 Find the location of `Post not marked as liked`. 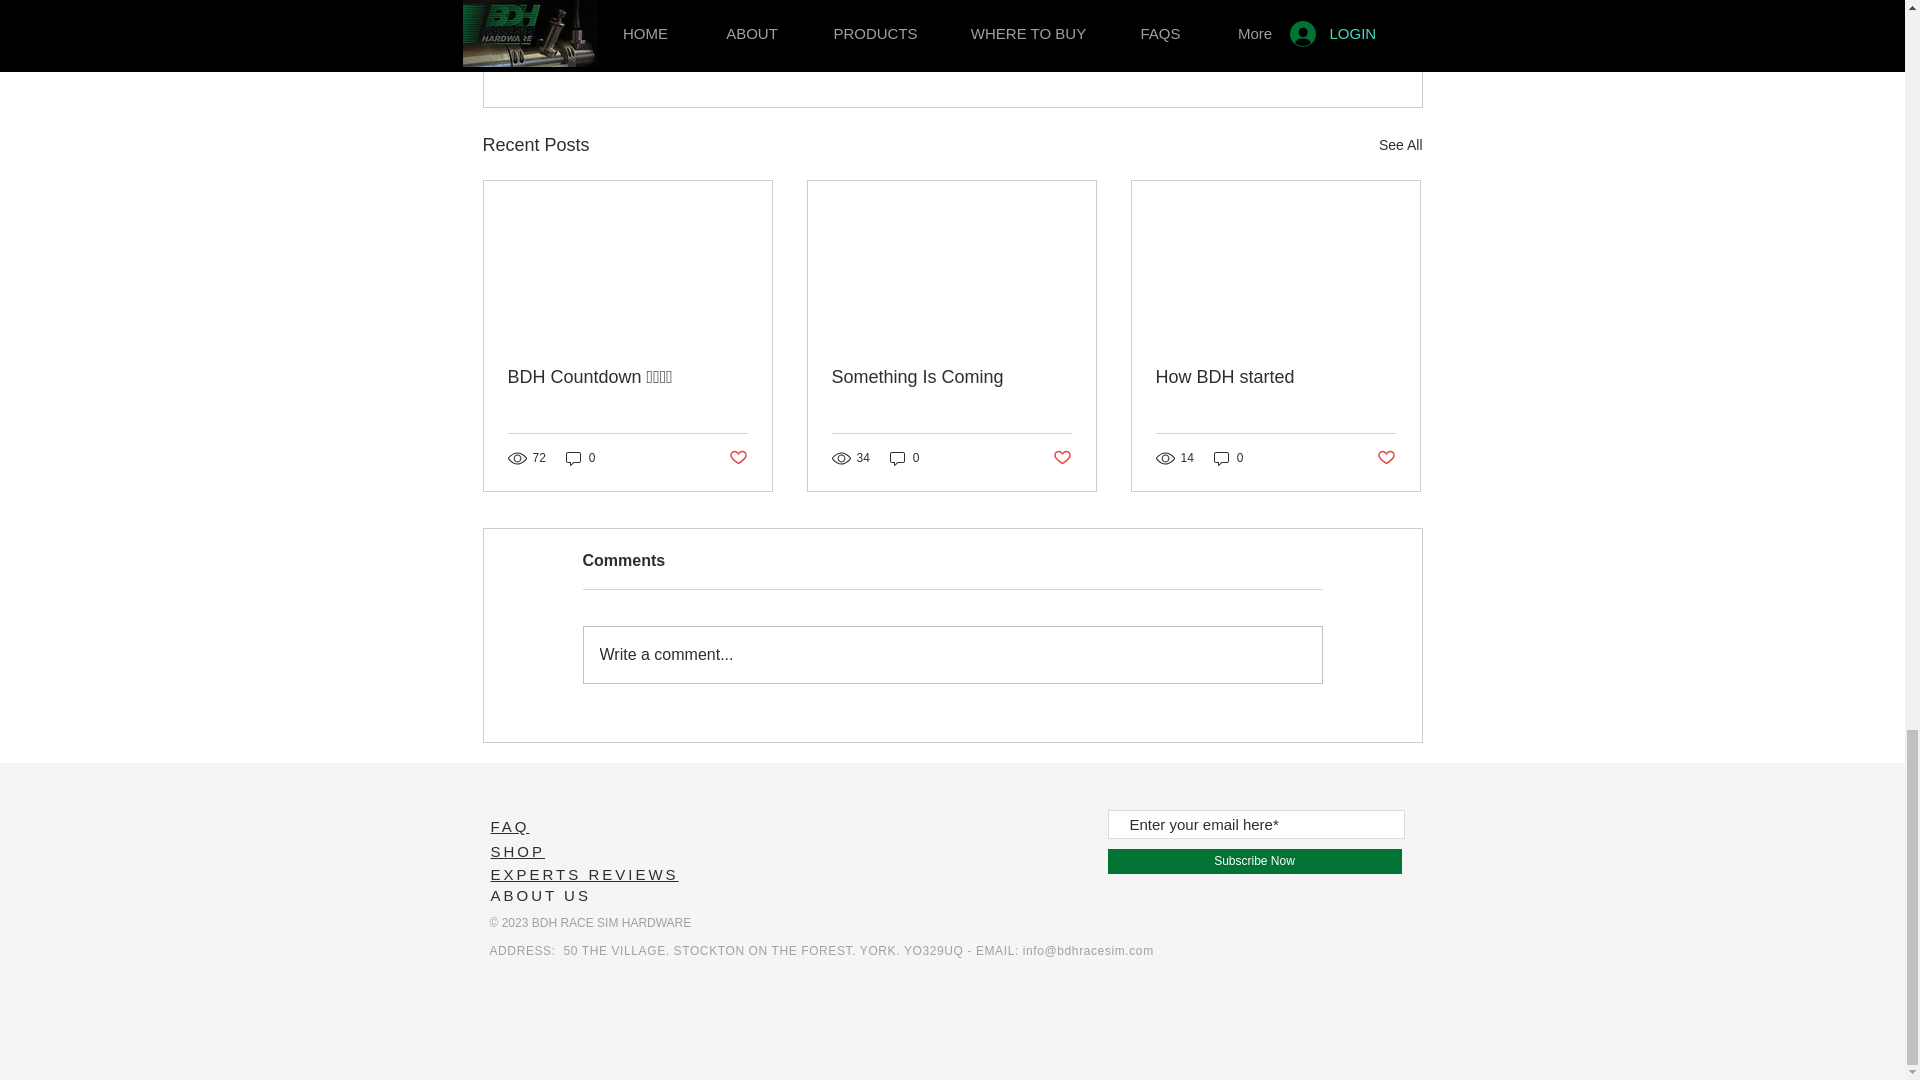

Post not marked as liked is located at coordinates (736, 457).